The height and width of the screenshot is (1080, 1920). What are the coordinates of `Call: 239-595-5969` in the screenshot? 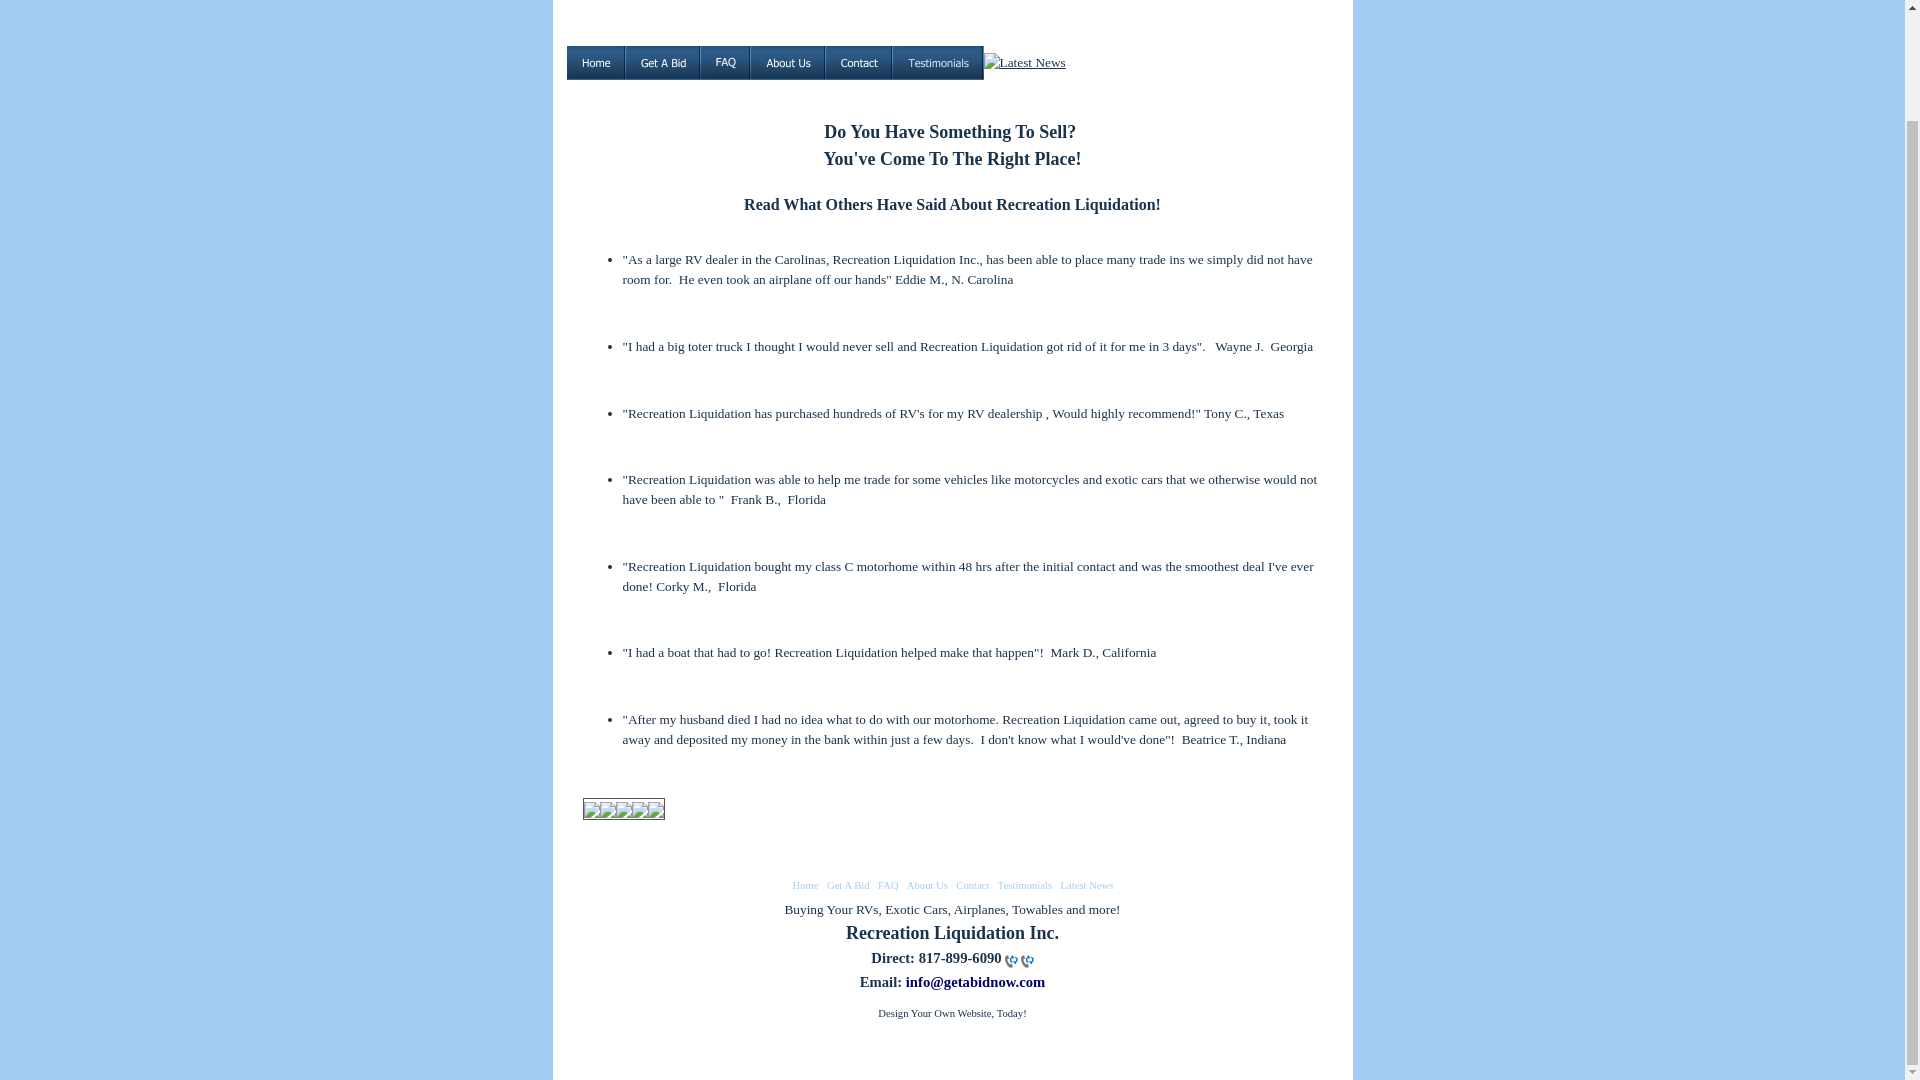 It's located at (1026, 959).